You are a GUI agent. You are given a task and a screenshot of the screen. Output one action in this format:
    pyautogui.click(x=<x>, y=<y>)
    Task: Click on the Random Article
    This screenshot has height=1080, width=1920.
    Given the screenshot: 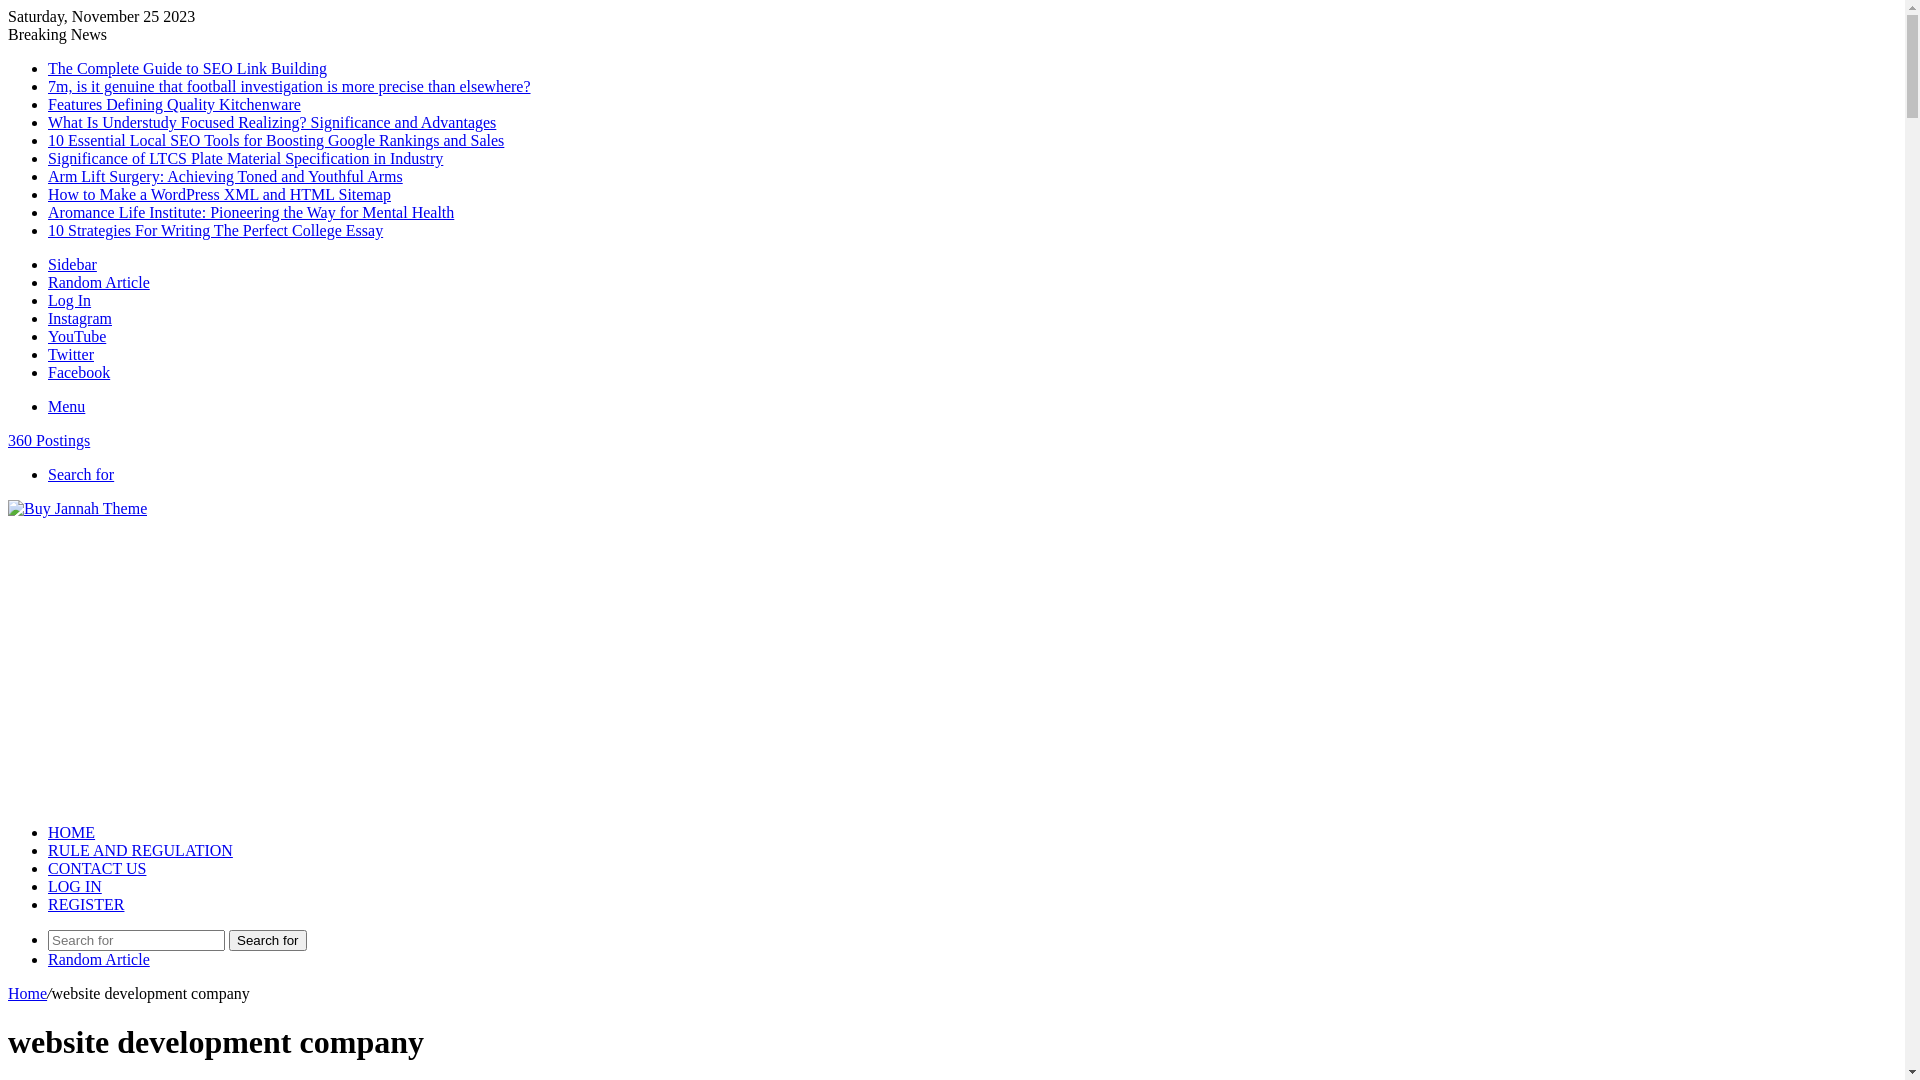 What is the action you would take?
    pyautogui.click(x=99, y=282)
    